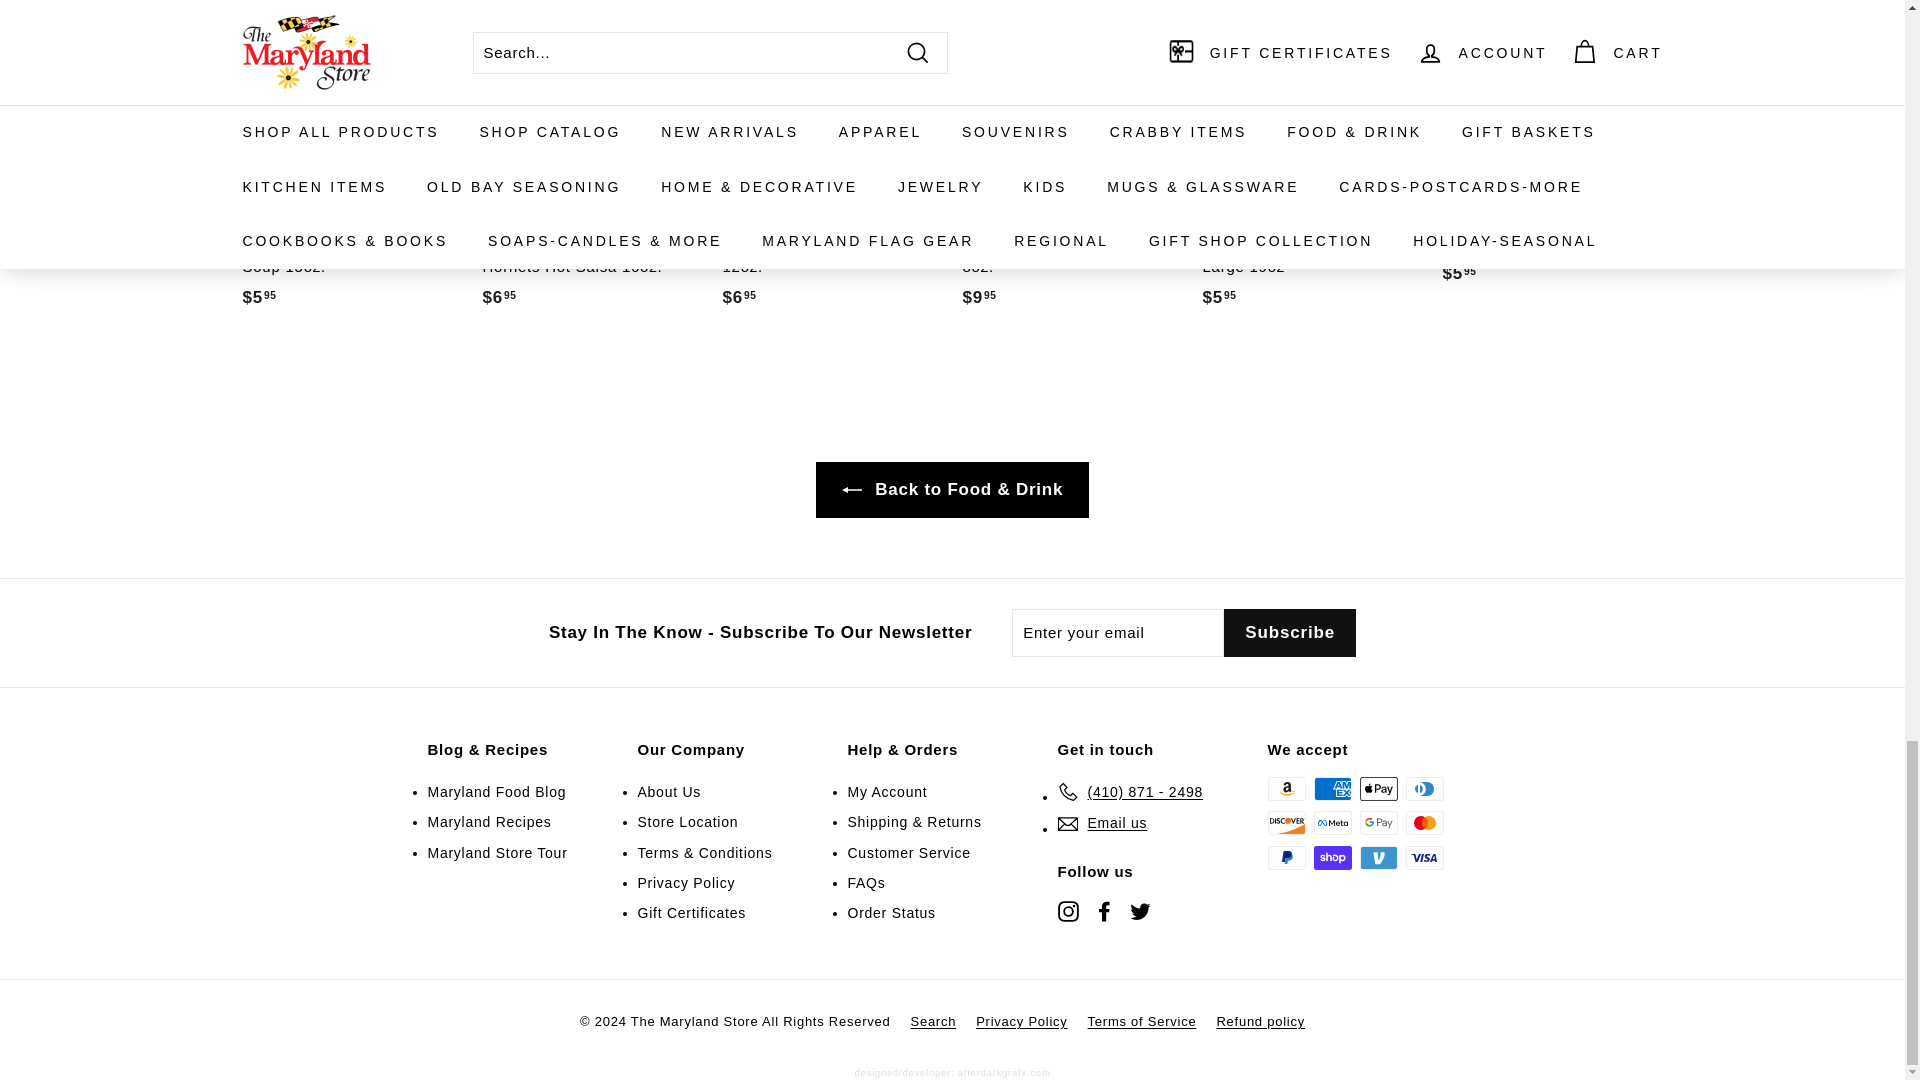  Describe the element at coordinates (1332, 788) in the screenshot. I see `American Express` at that location.